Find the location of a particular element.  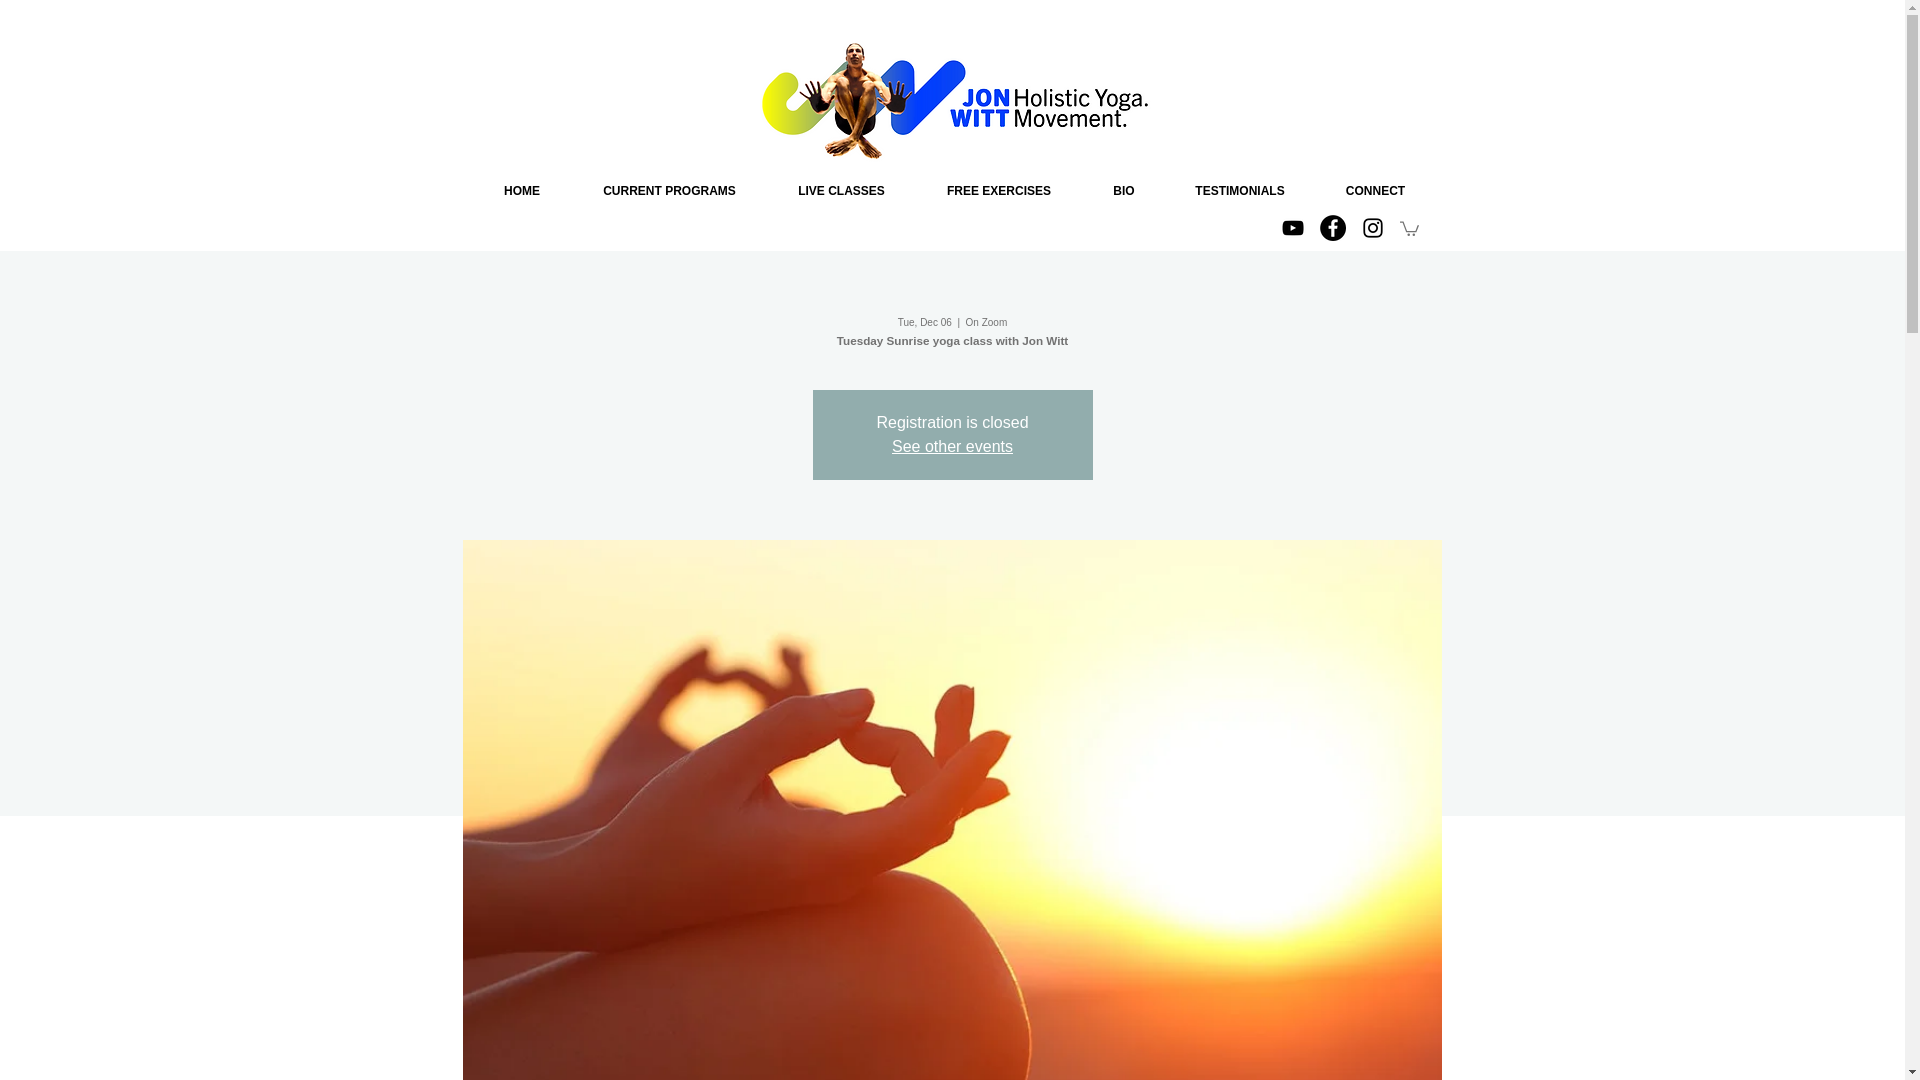

CURRENT PROGRAMS is located at coordinates (670, 192).